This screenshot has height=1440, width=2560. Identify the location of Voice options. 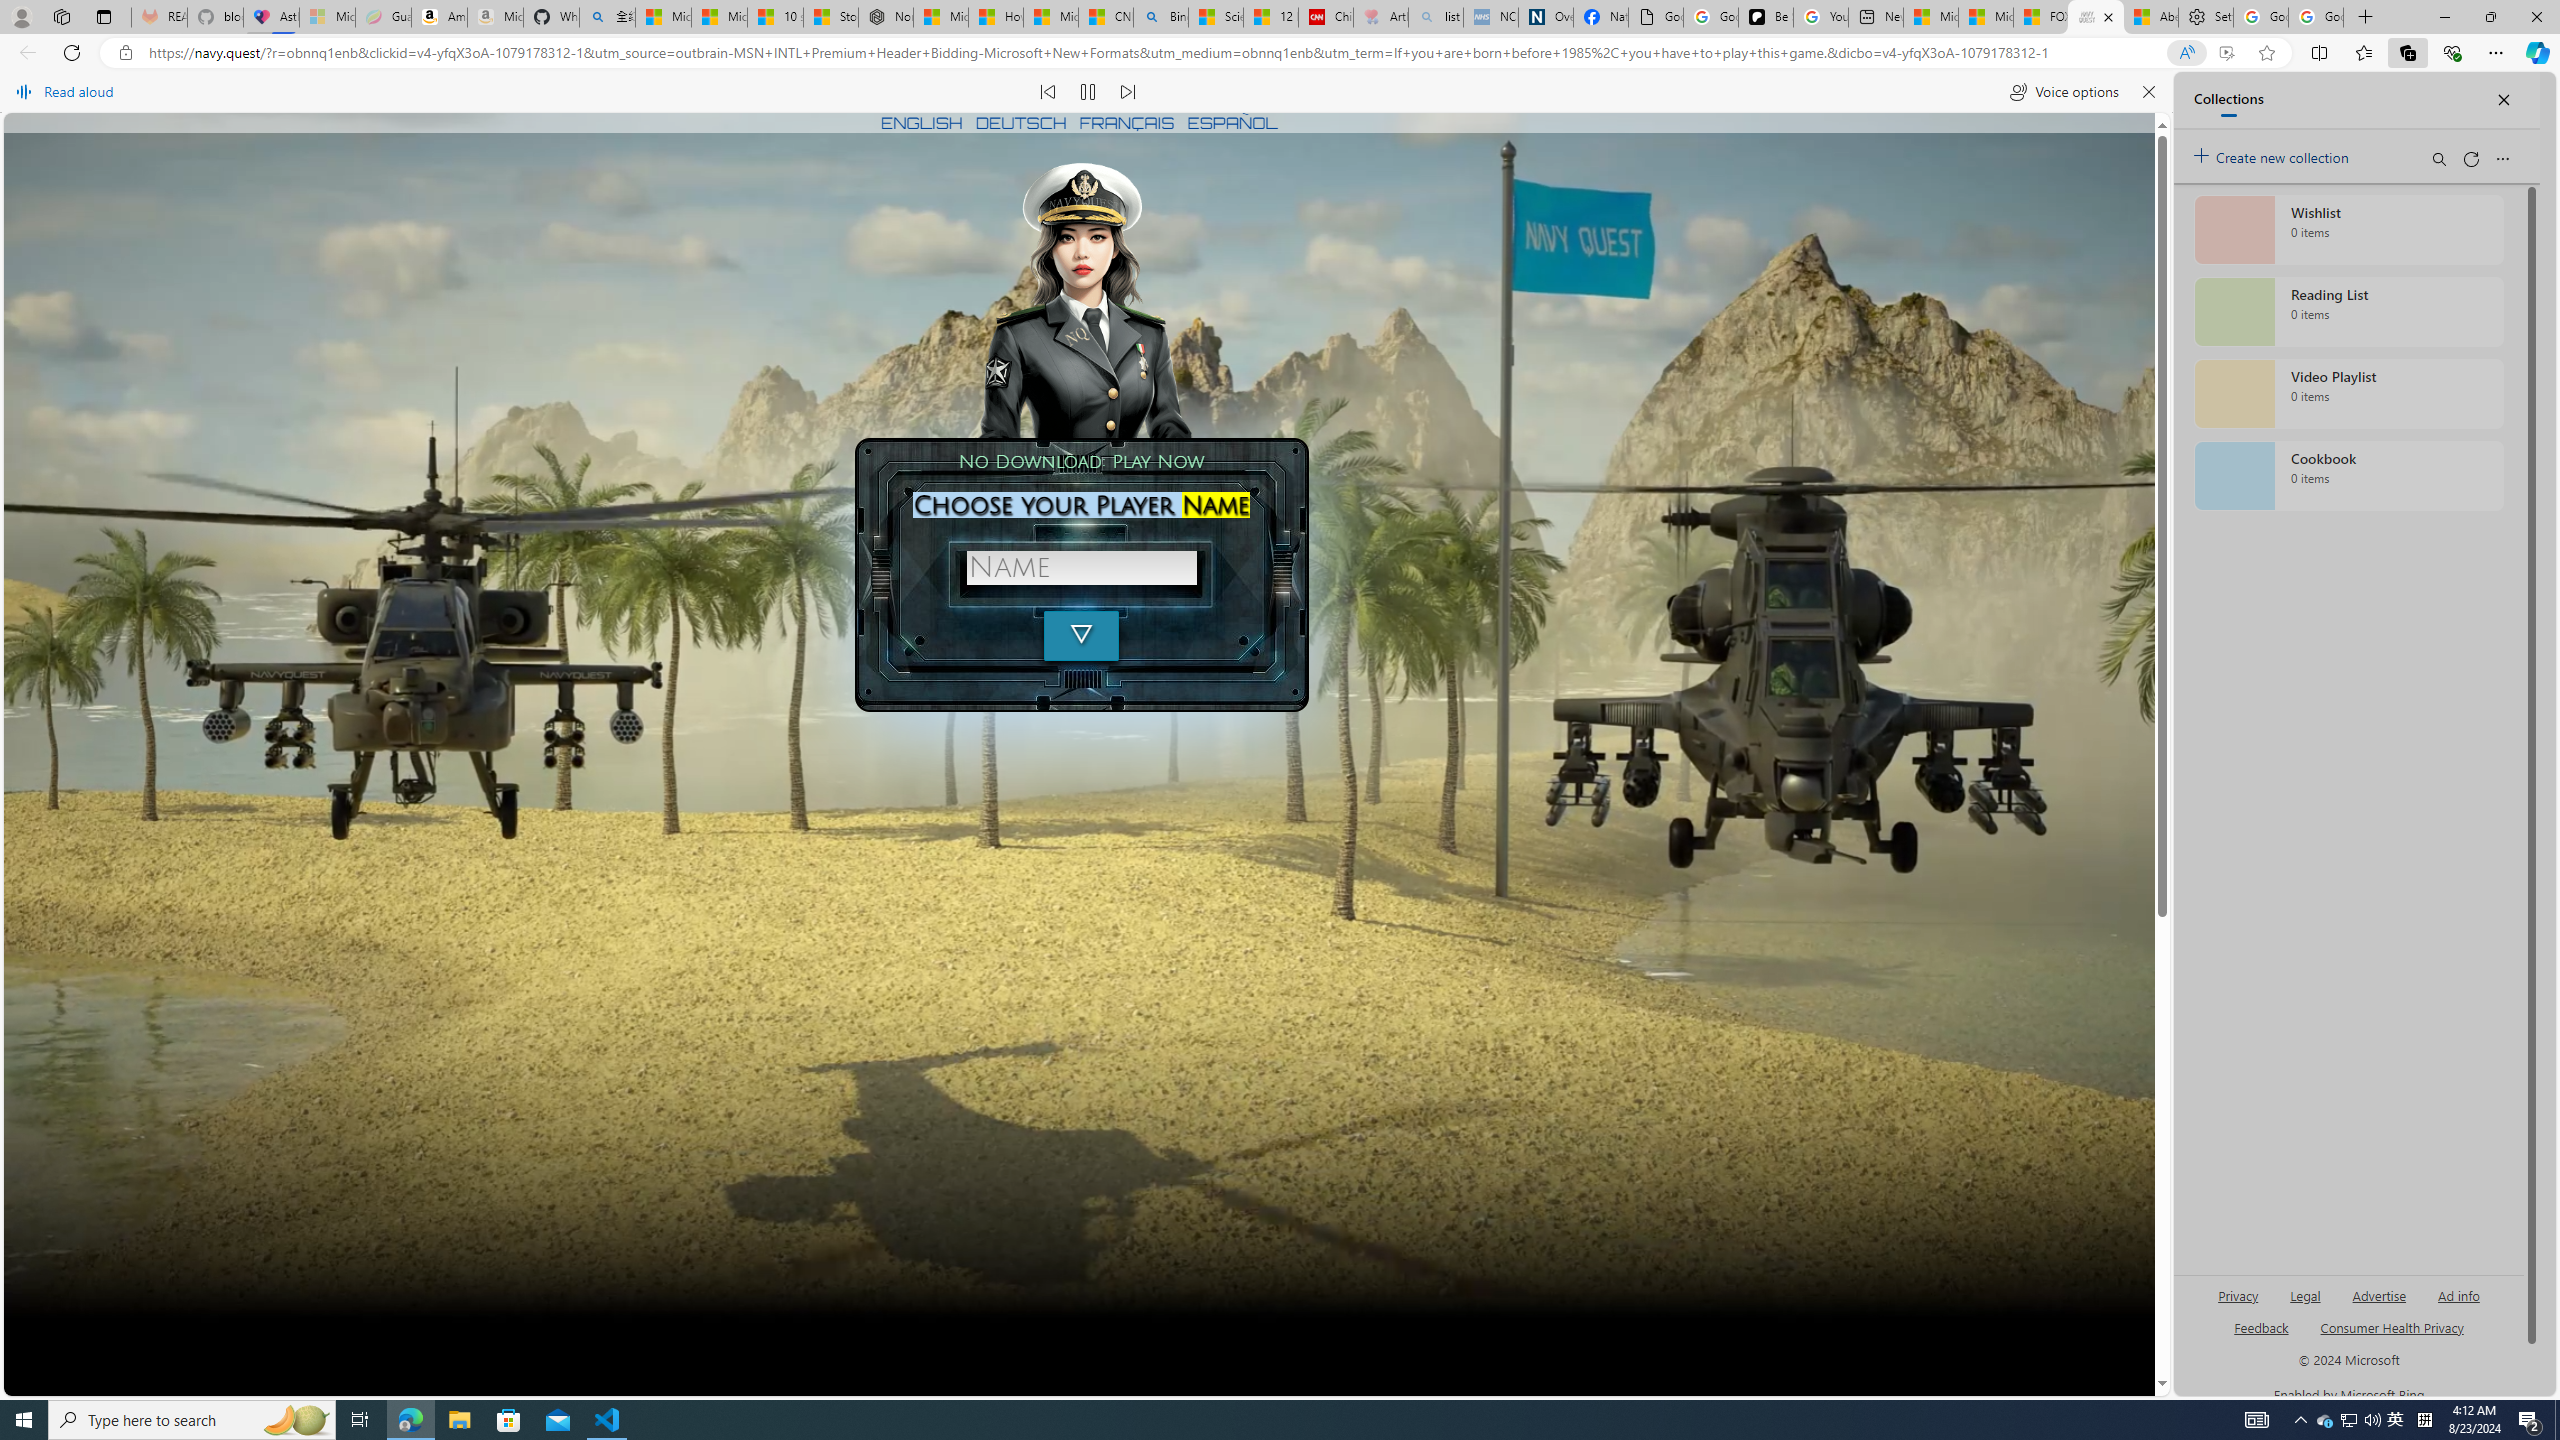
(2064, 92).